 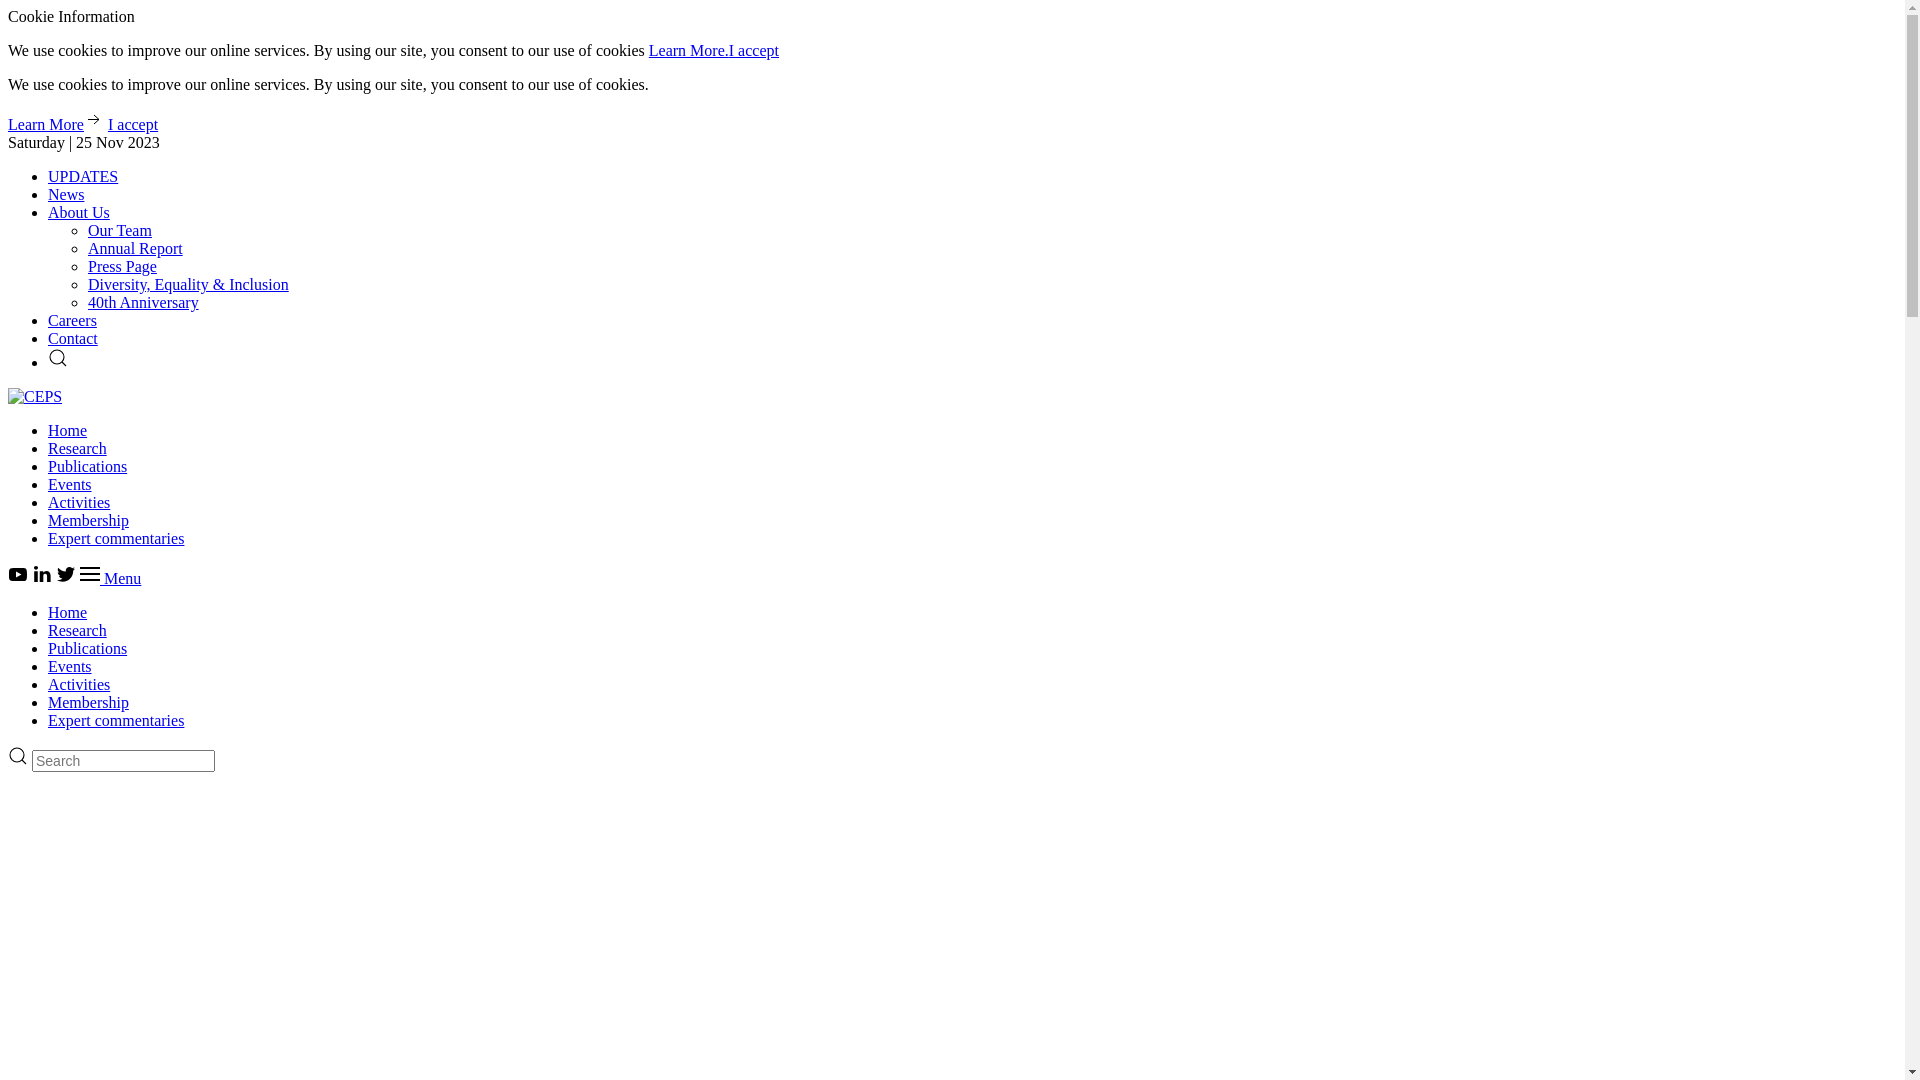 What do you see at coordinates (68, 430) in the screenshot?
I see `Home` at bounding box center [68, 430].